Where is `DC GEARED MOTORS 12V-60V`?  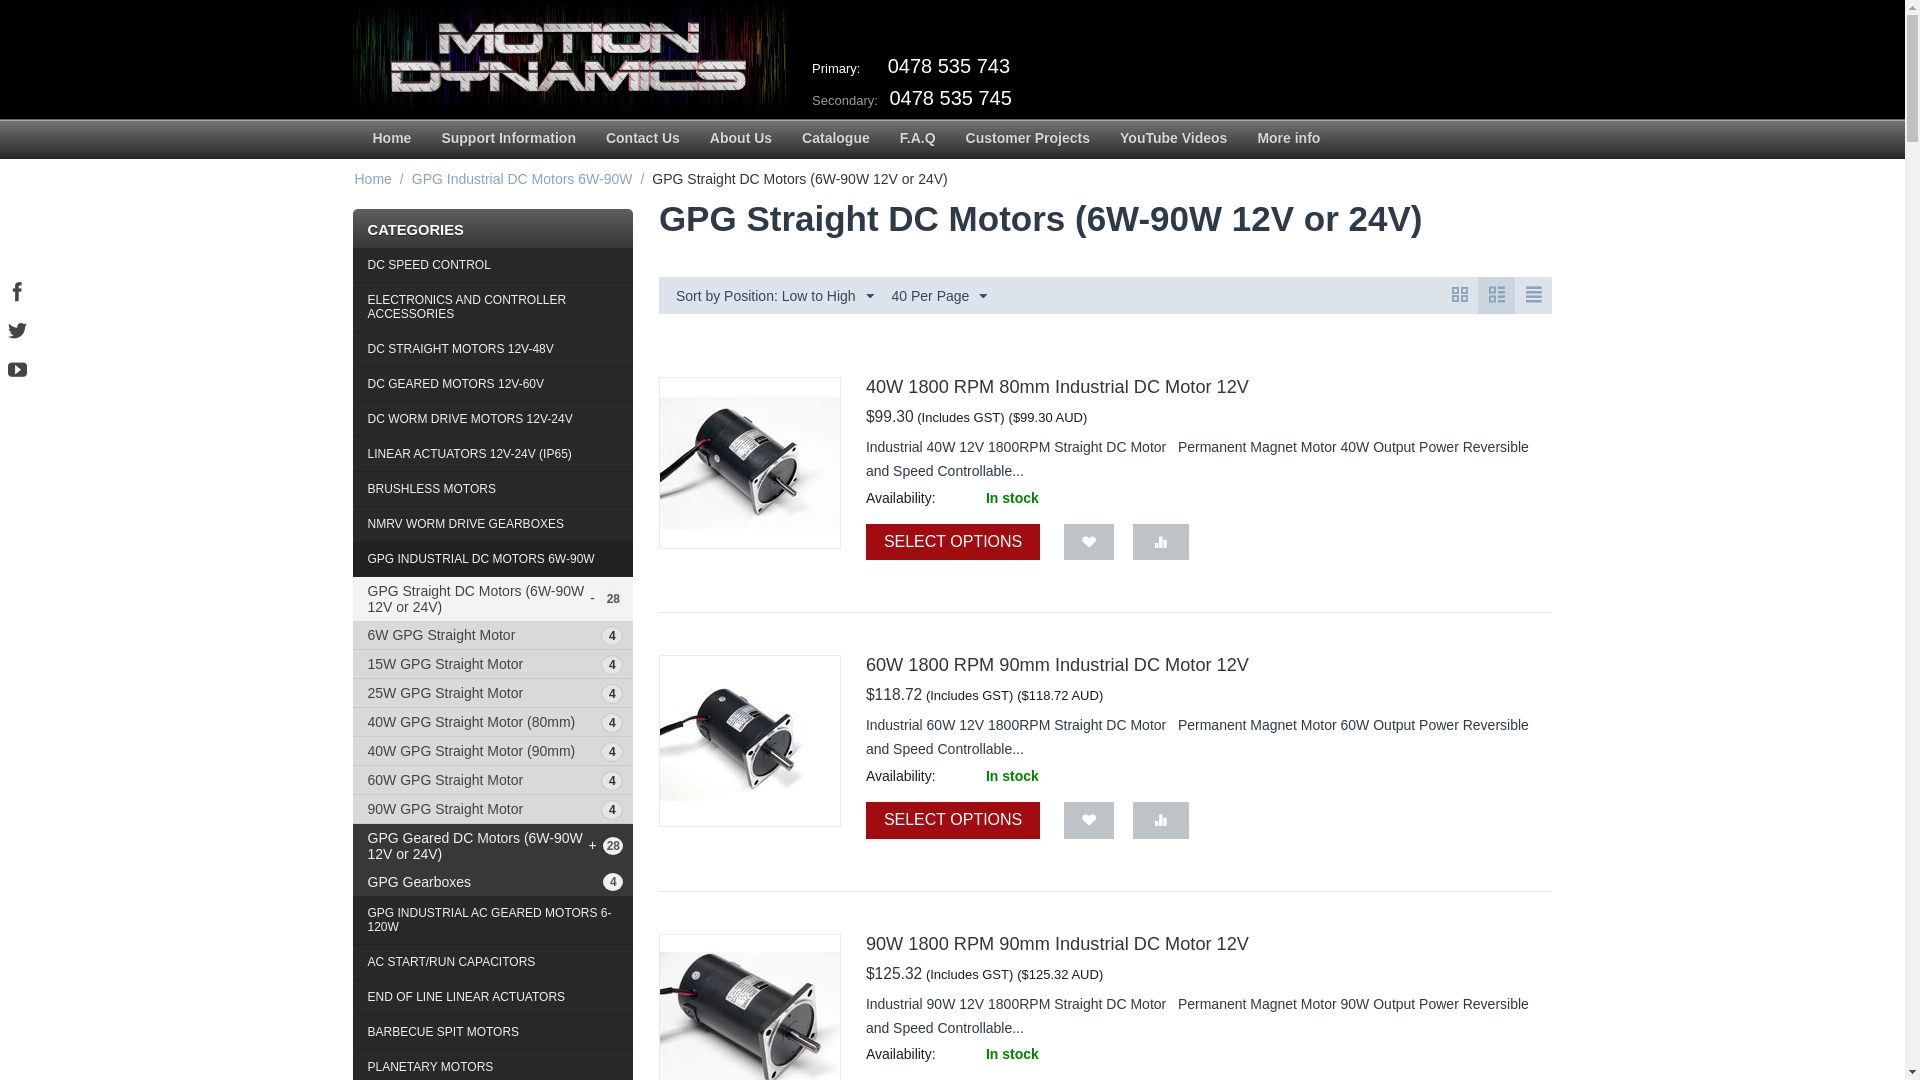 DC GEARED MOTORS 12V-60V is located at coordinates (492, 384).